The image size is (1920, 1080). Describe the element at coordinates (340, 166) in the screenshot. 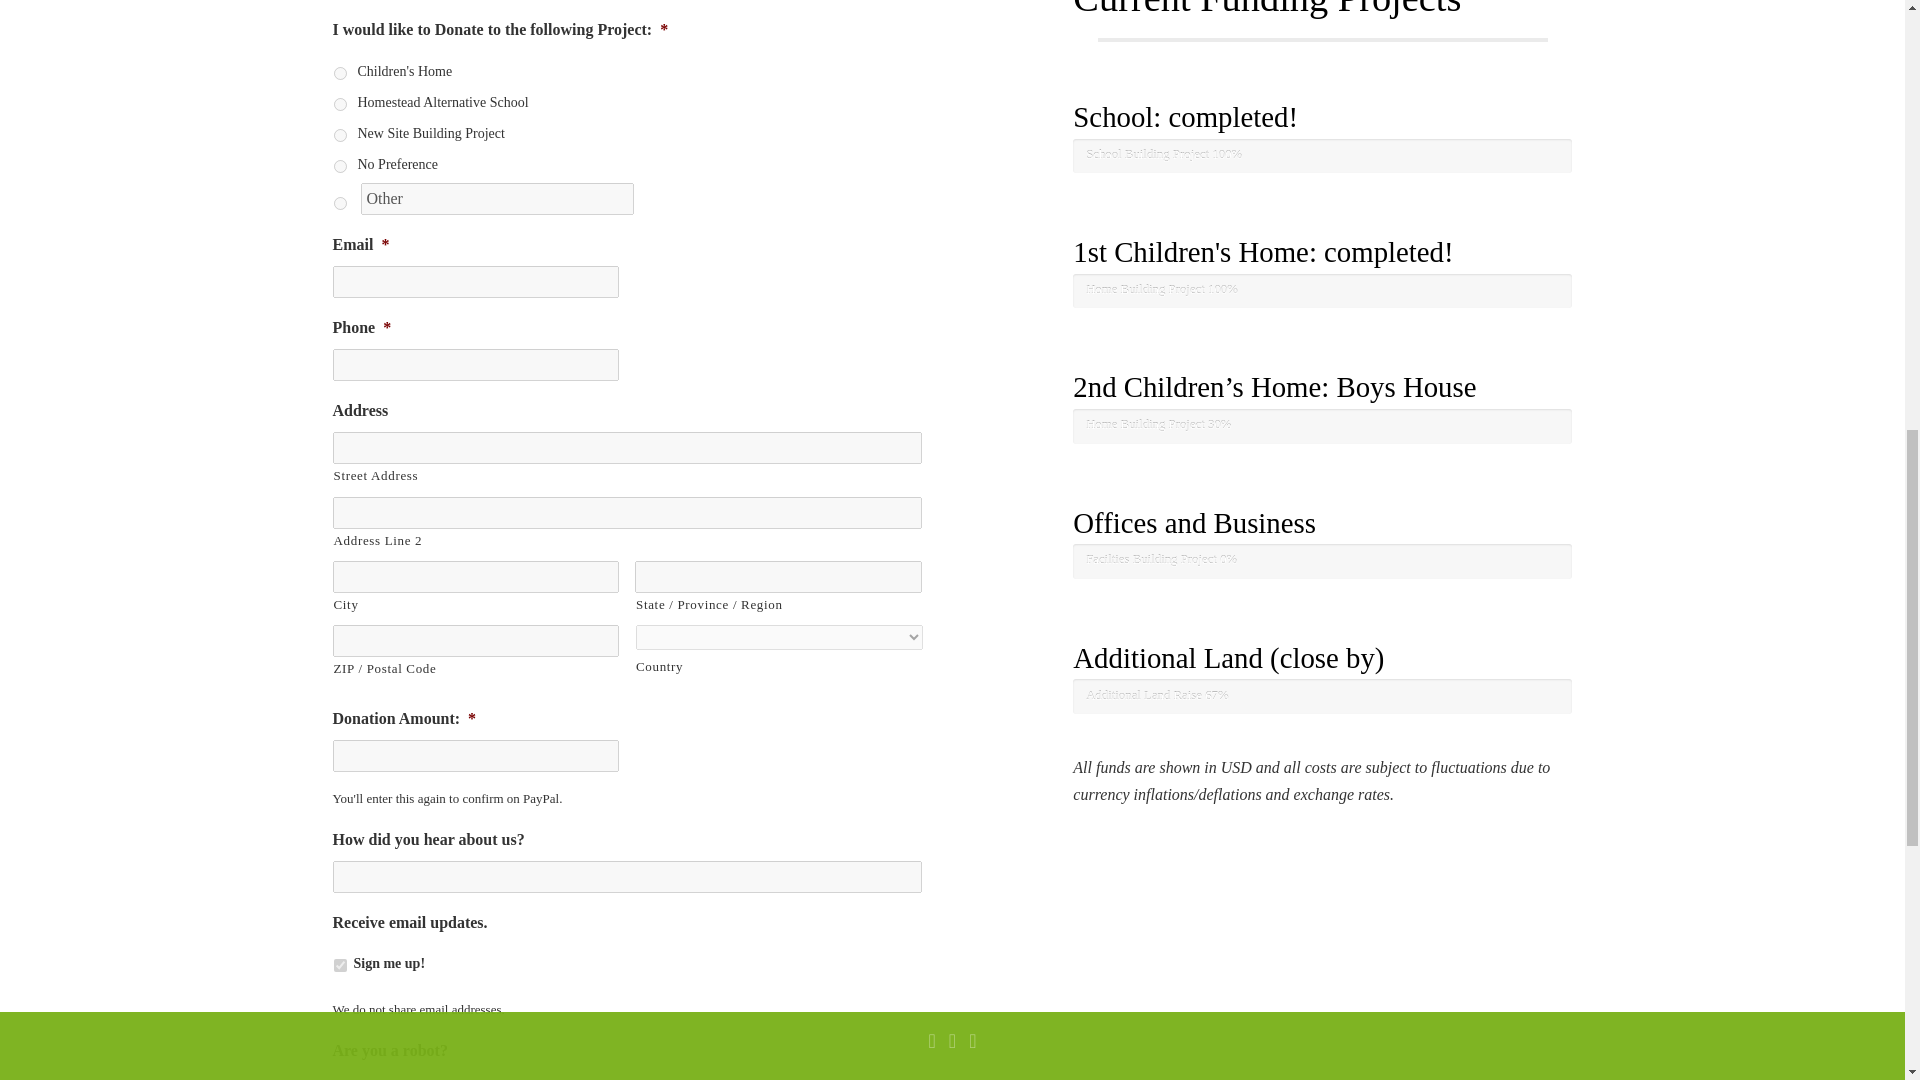

I see `No Preference` at that location.